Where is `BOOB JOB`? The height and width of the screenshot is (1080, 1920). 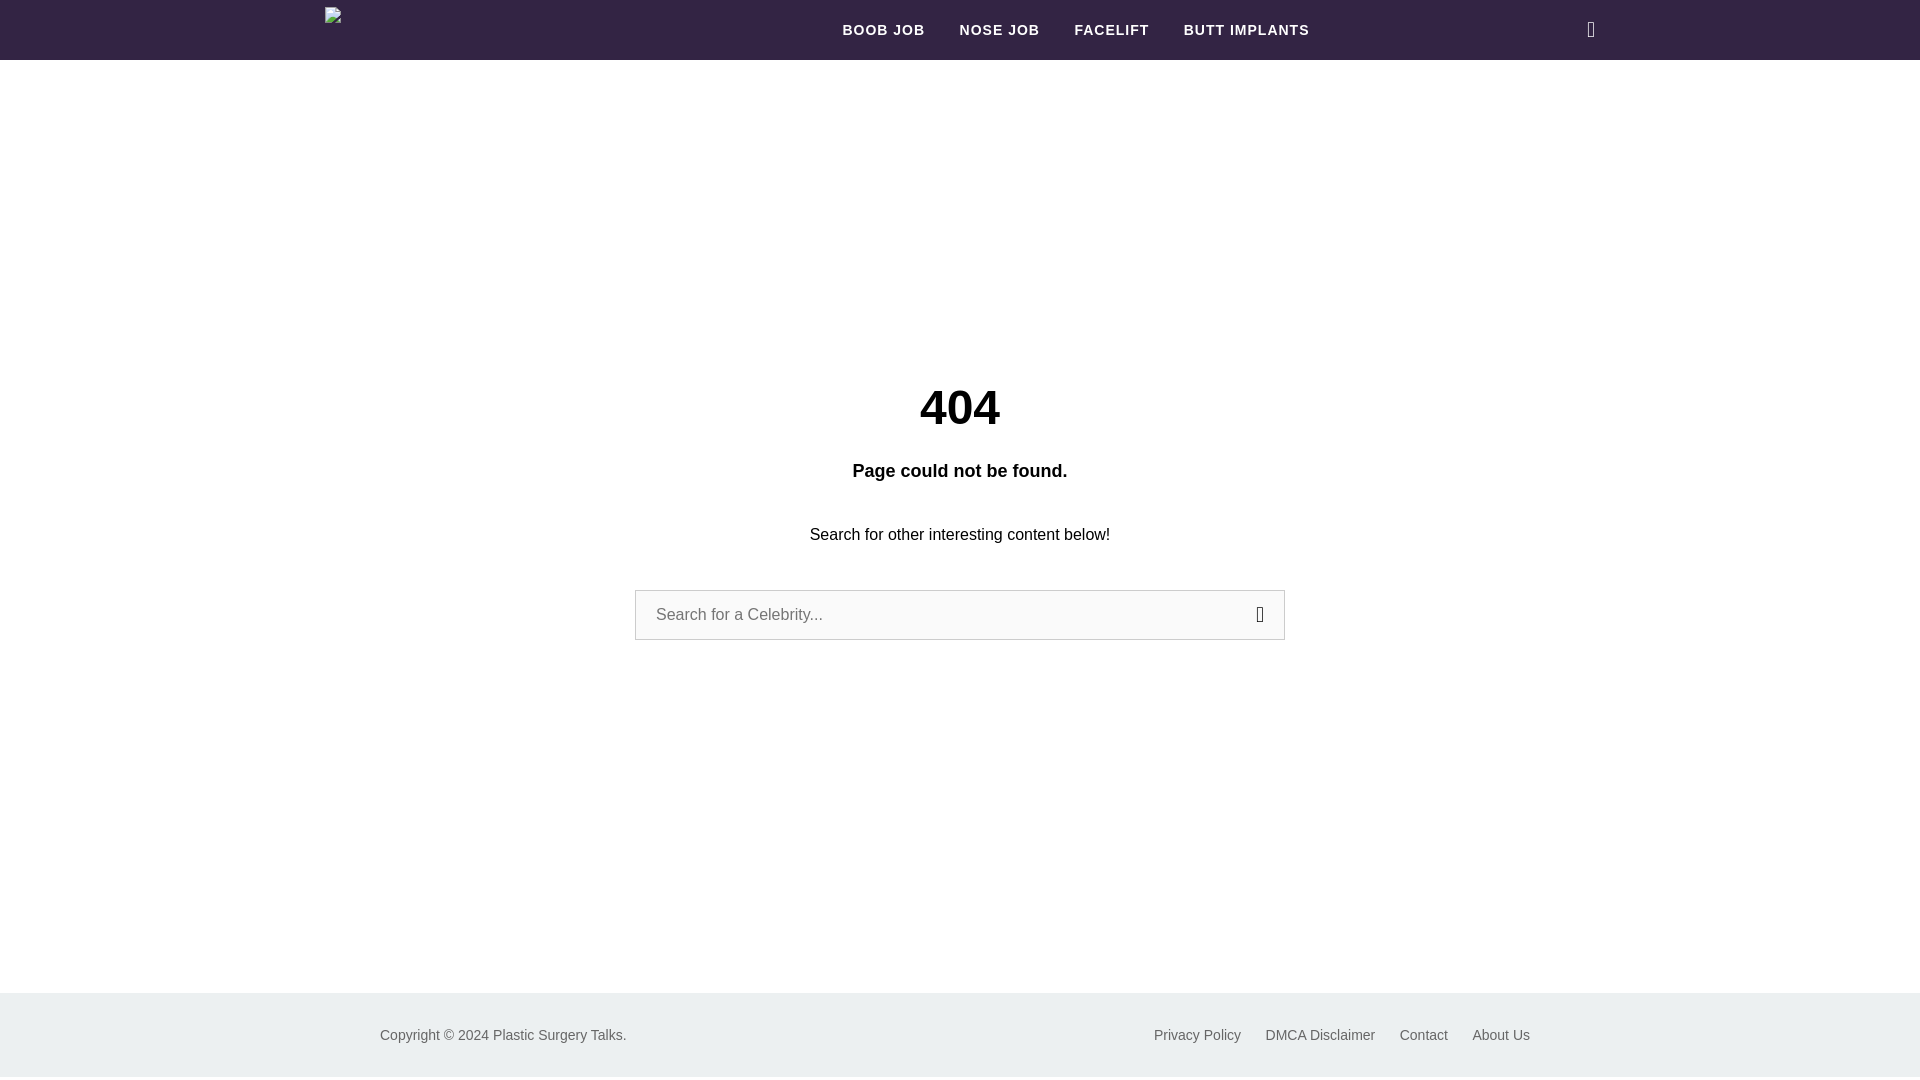
BOOB JOB is located at coordinates (884, 30).